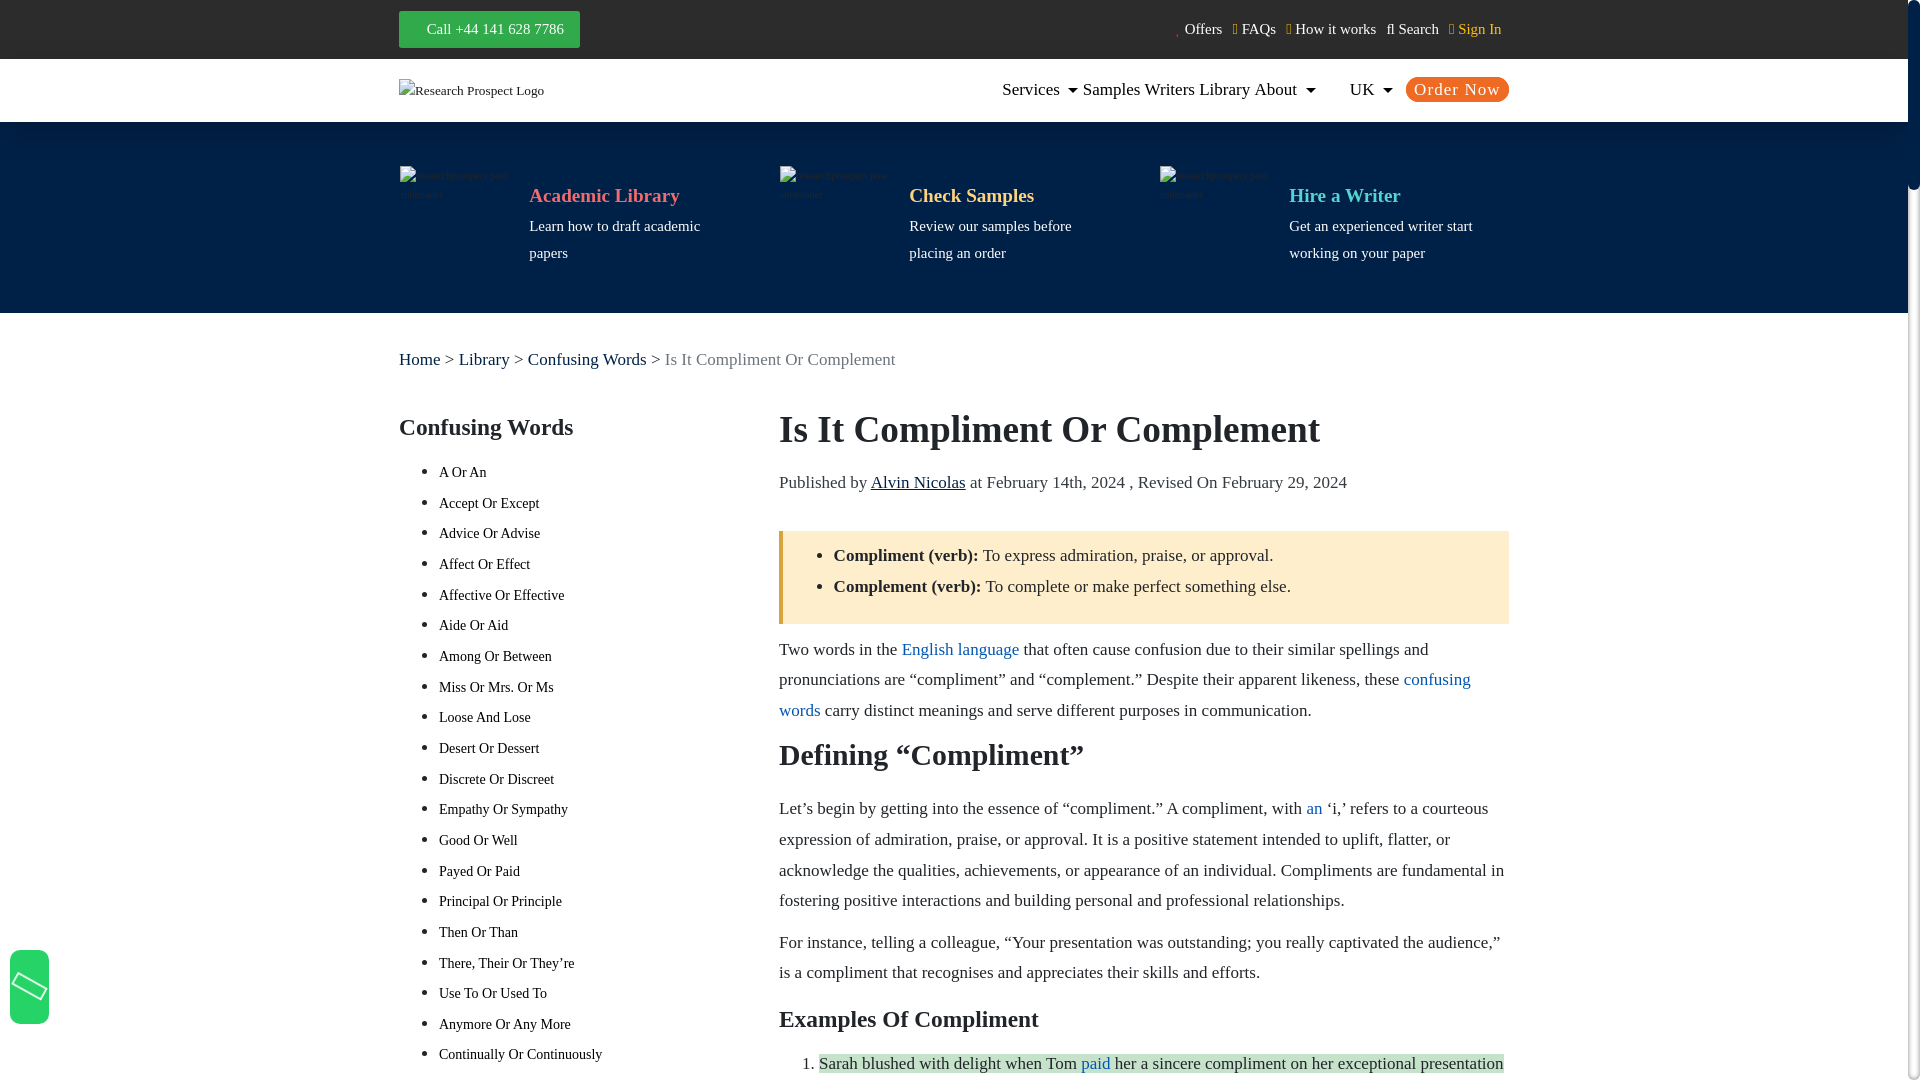  Describe the element at coordinates (1411, 28) in the screenshot. I see `search` at that location.